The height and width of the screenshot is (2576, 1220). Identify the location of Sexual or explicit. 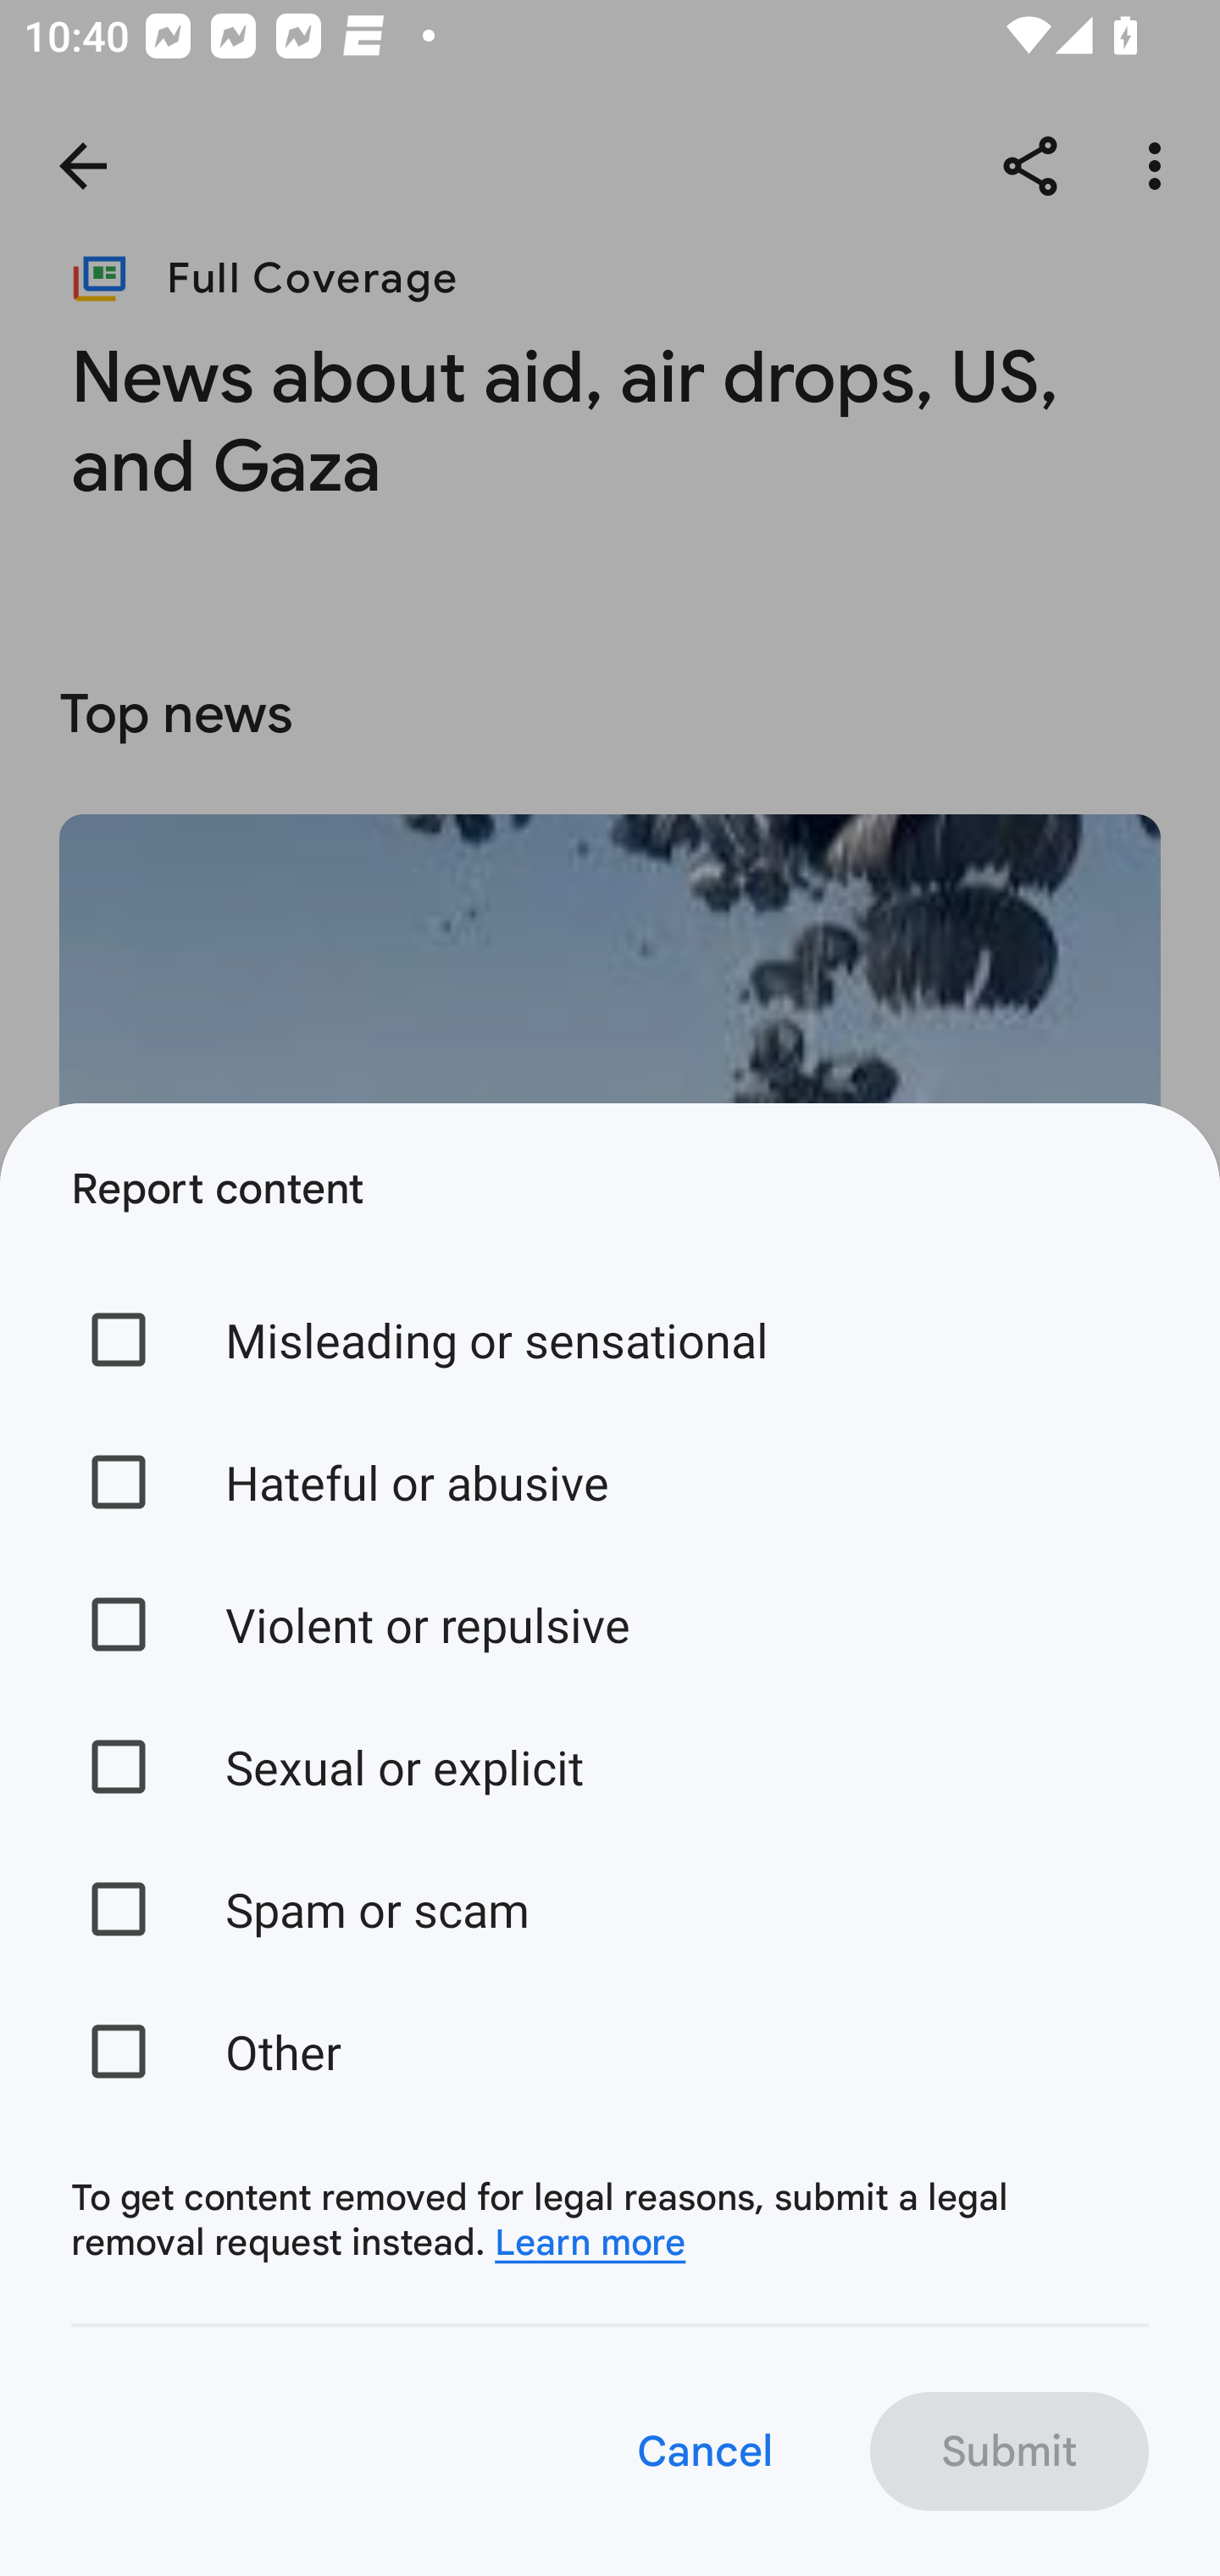
(610, 1766).